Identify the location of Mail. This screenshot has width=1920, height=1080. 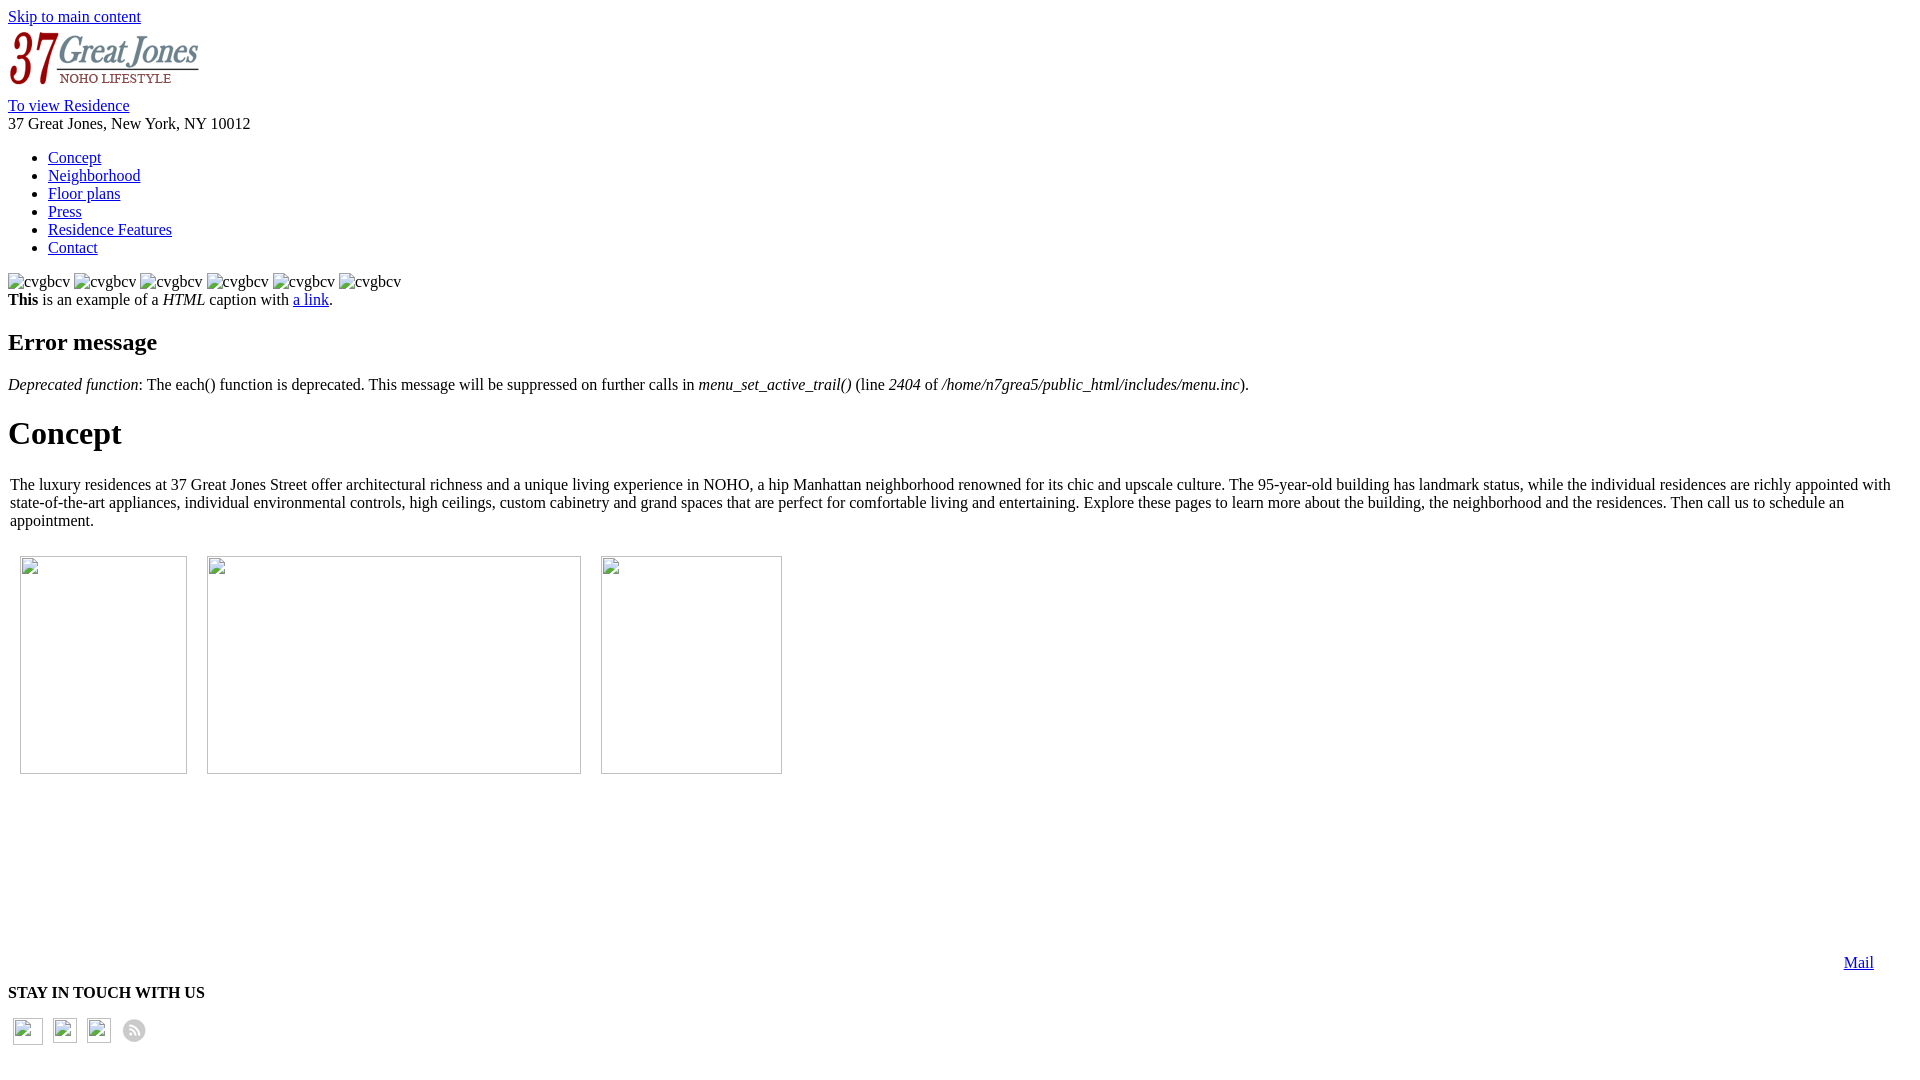
(948, 969).